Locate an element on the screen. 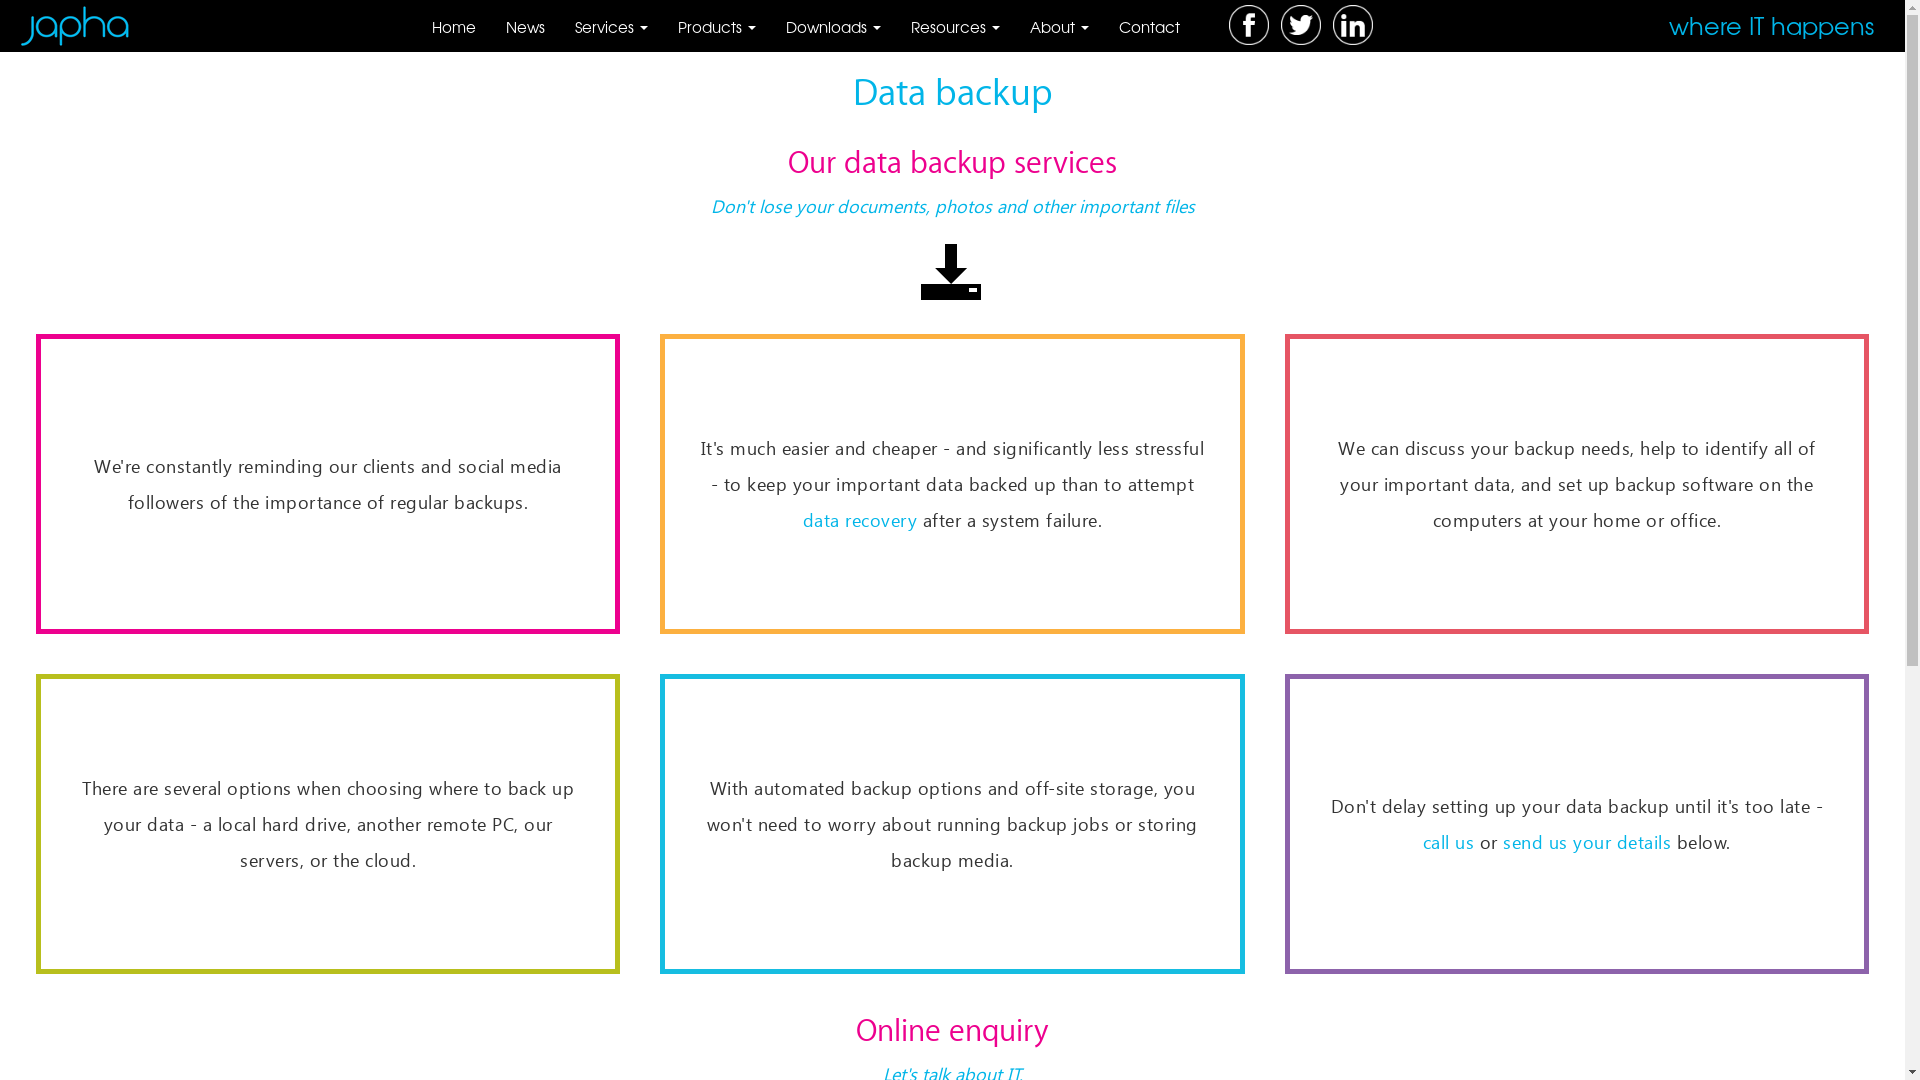  Services is located at coordinates (612, 26).